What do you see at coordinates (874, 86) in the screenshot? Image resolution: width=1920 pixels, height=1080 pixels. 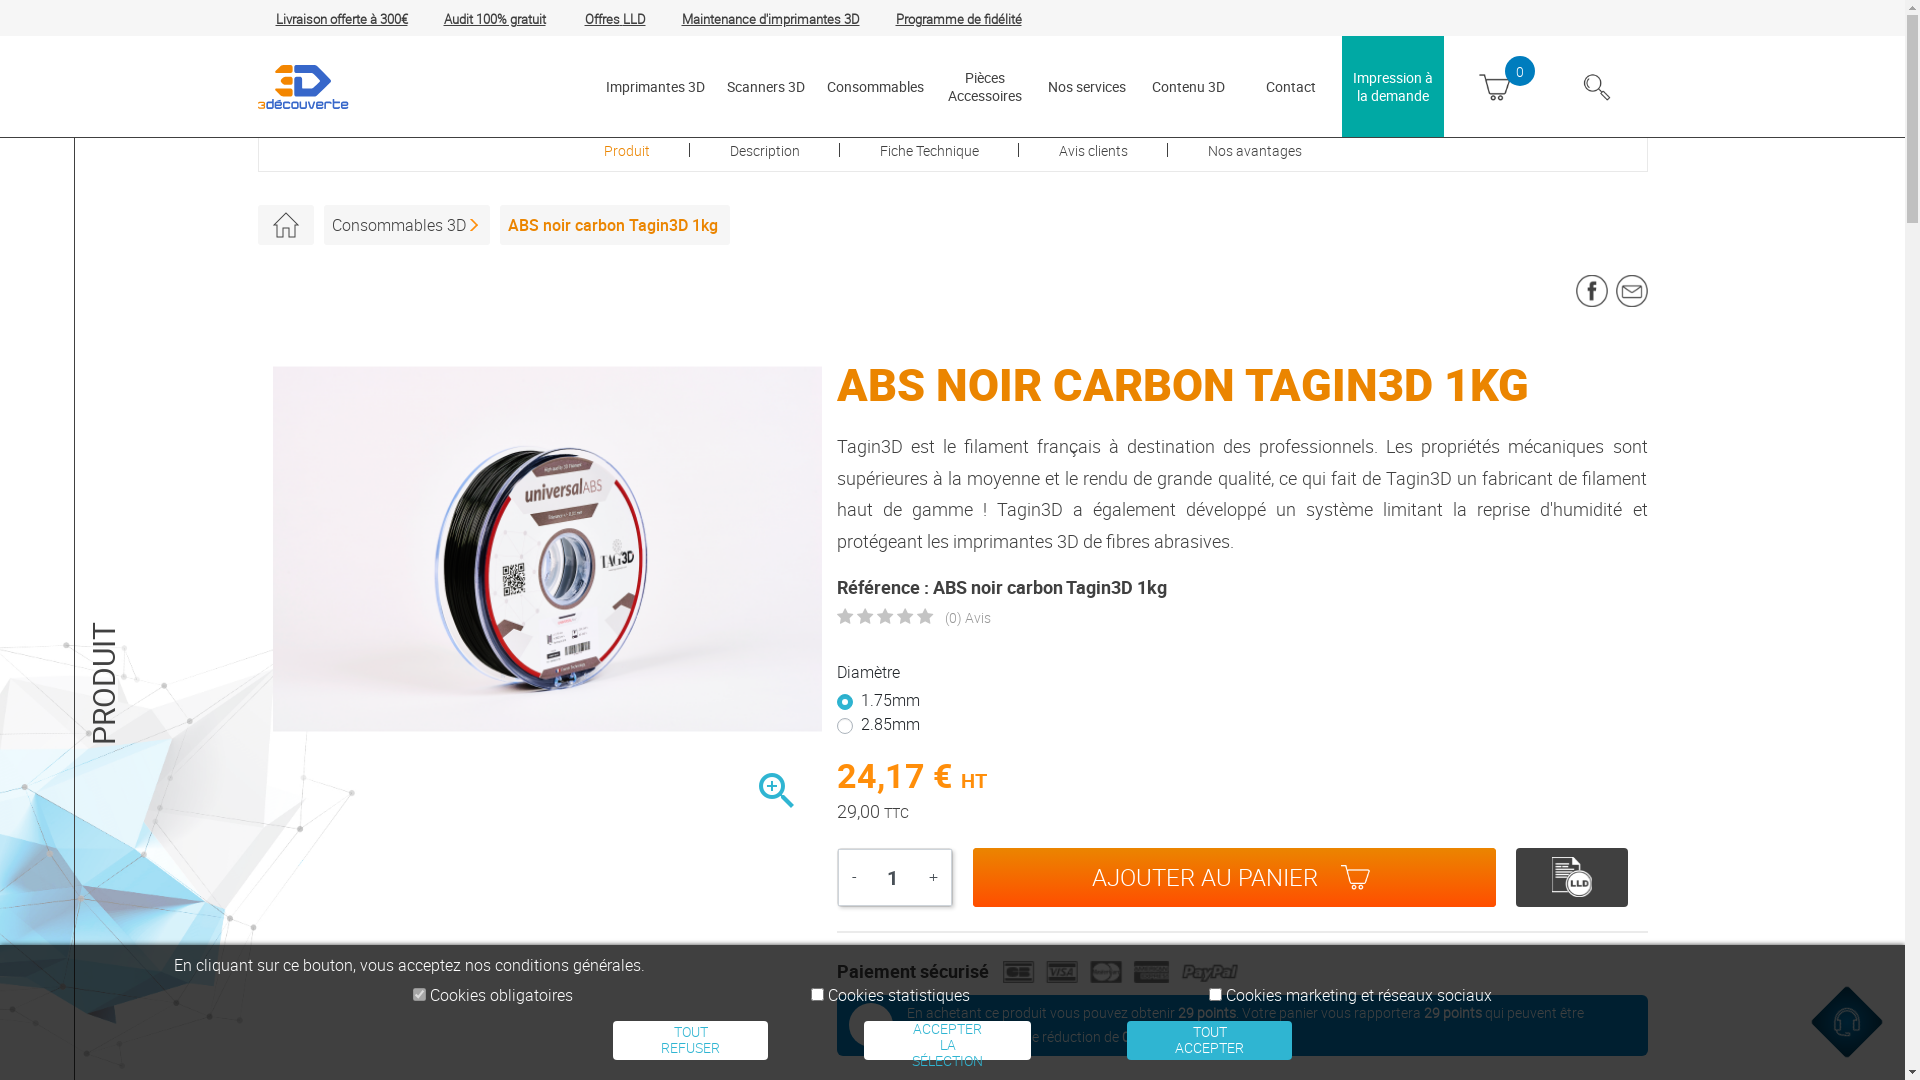 I see `Consommables` at bounding box center [874, 86].